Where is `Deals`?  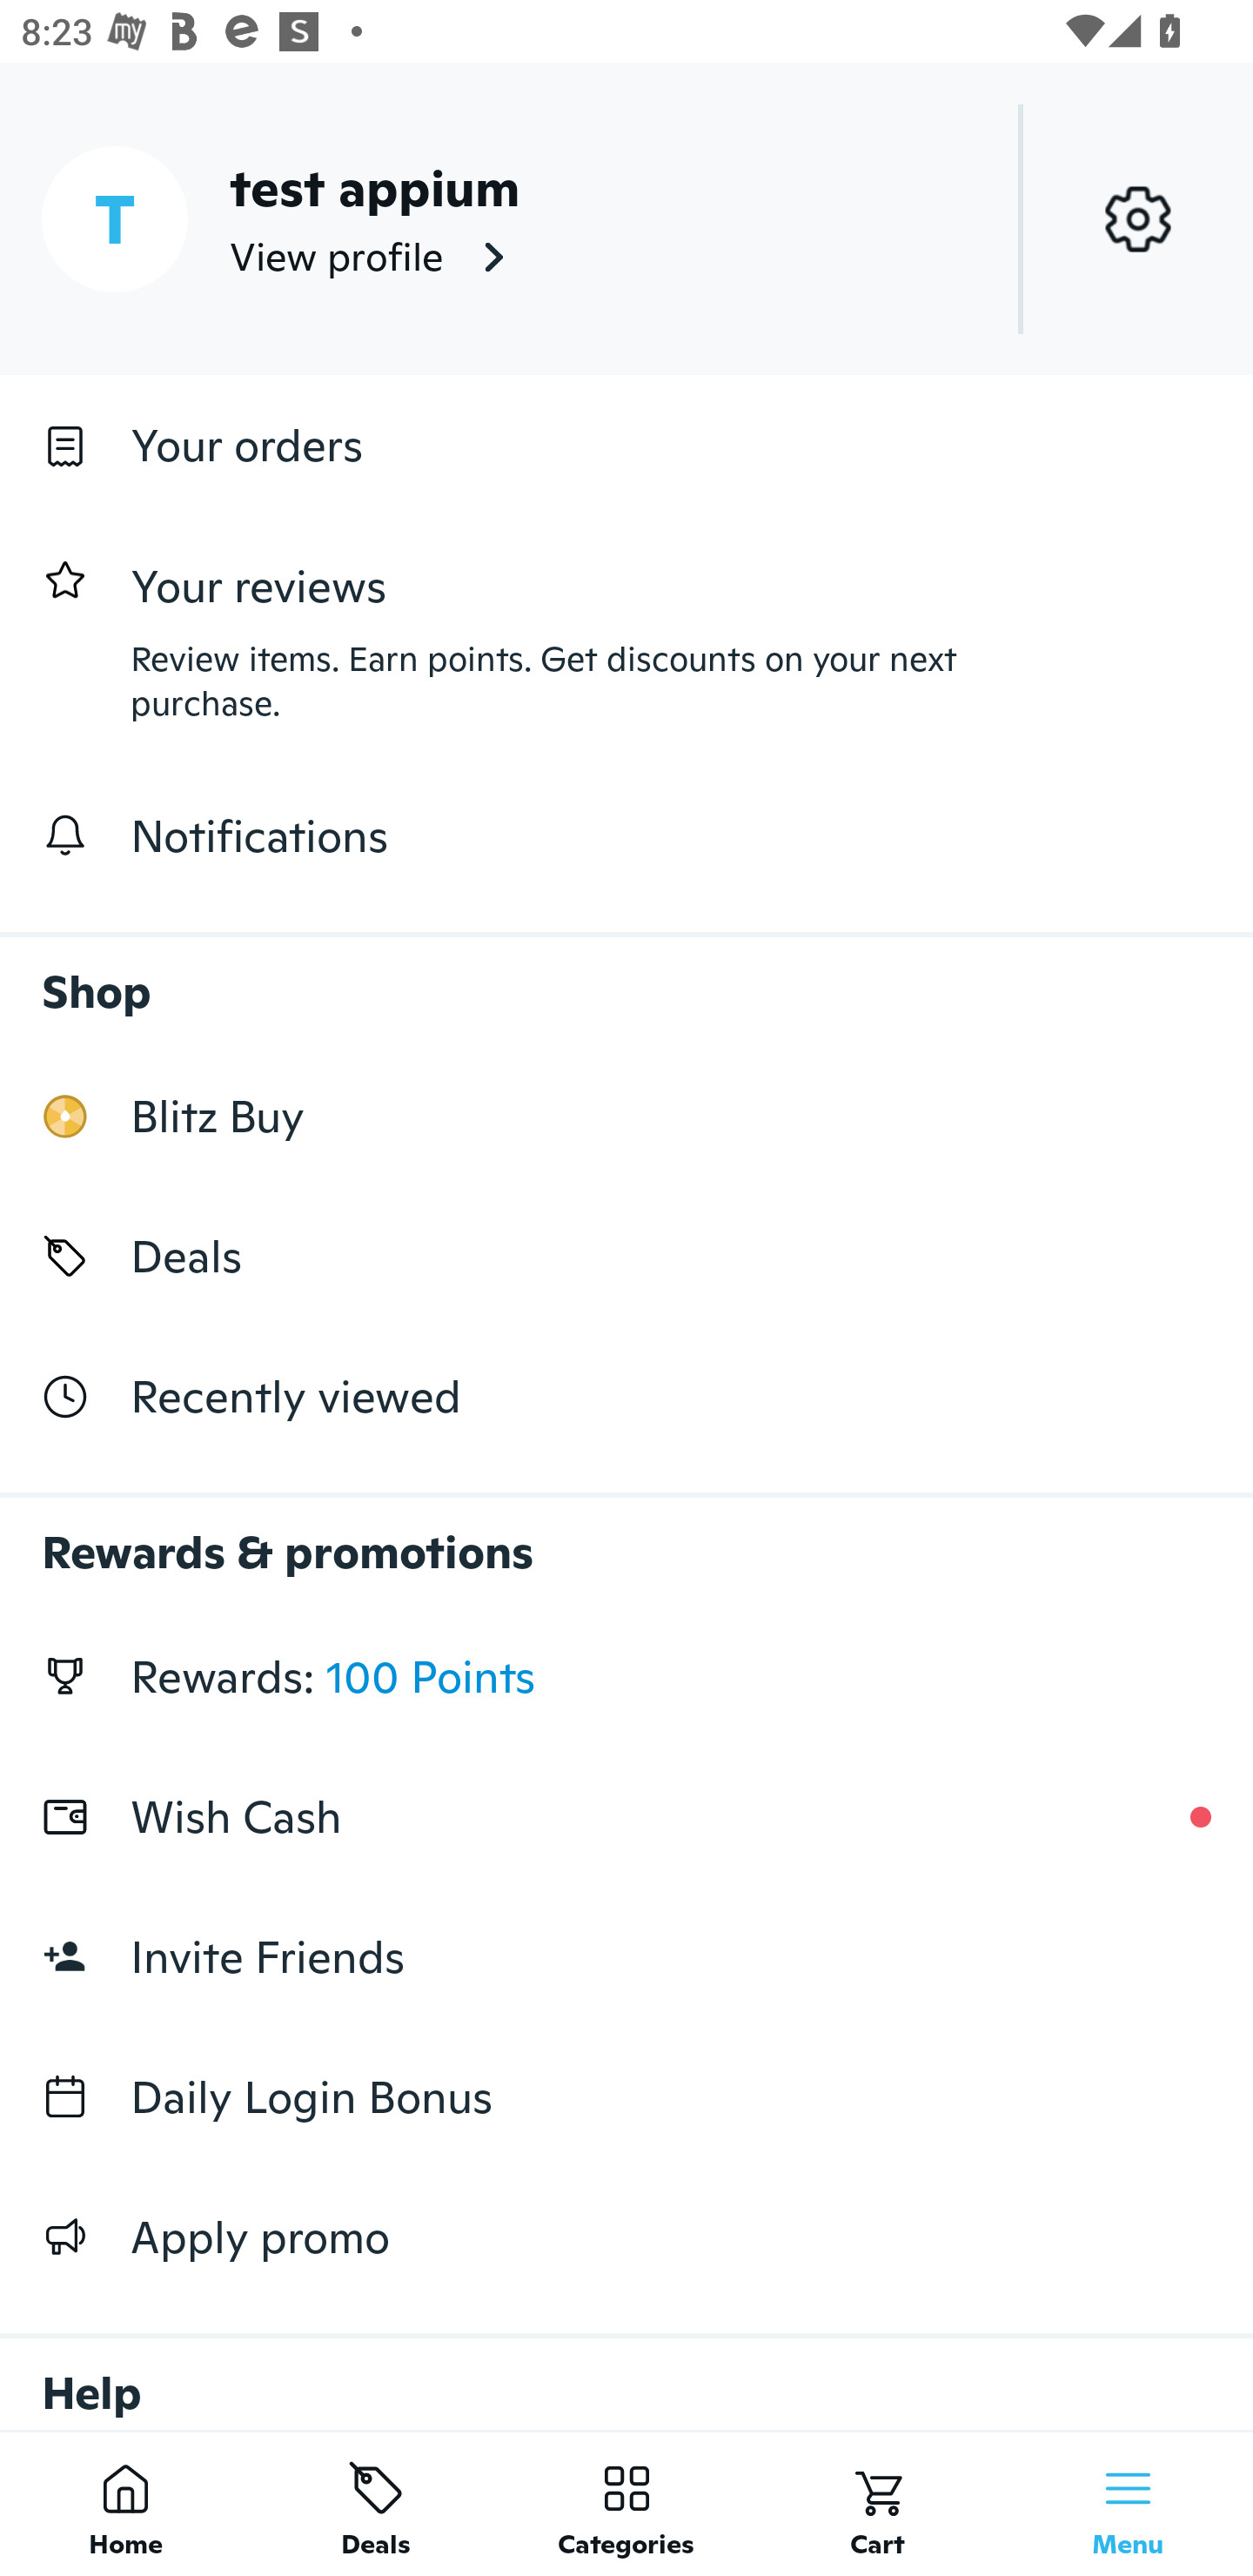 Deals is located at coordinates (376, 2503).